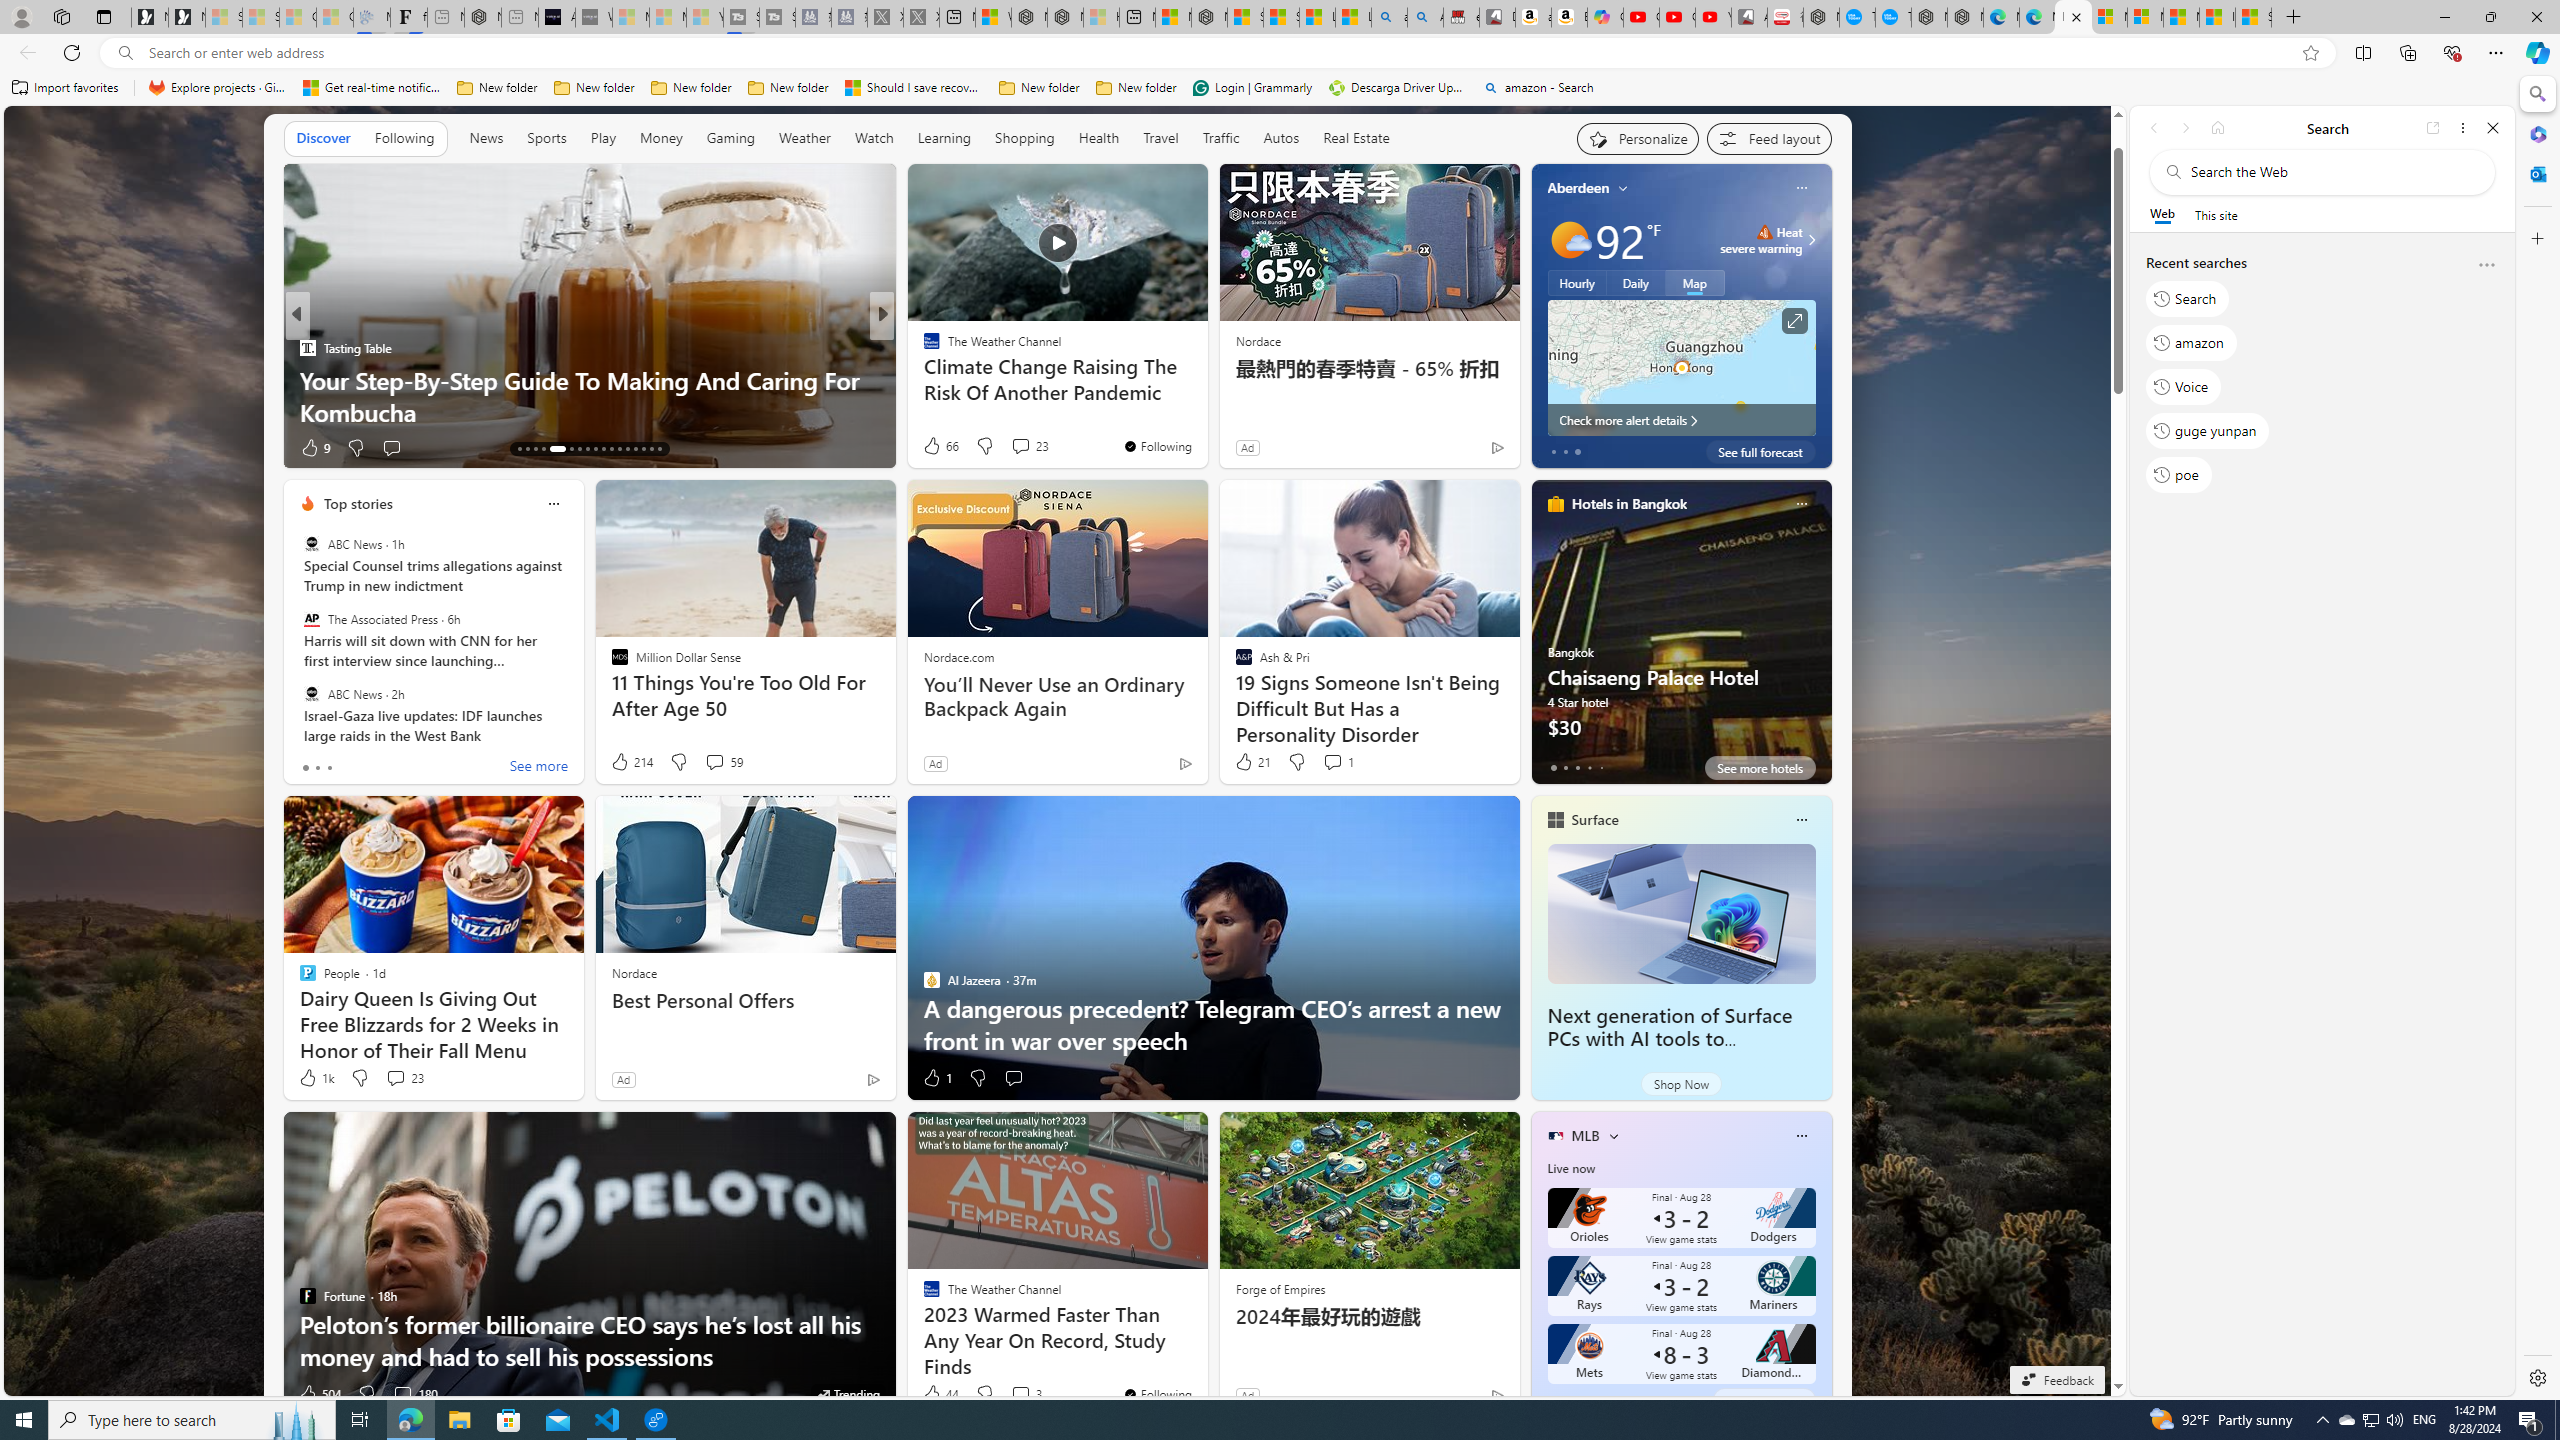 This screenshot has width=2560, height=1440. What do you see at coordinates (2184, 128) in the screenshot?
I see `Forward` at bounding box center [2184, 128].